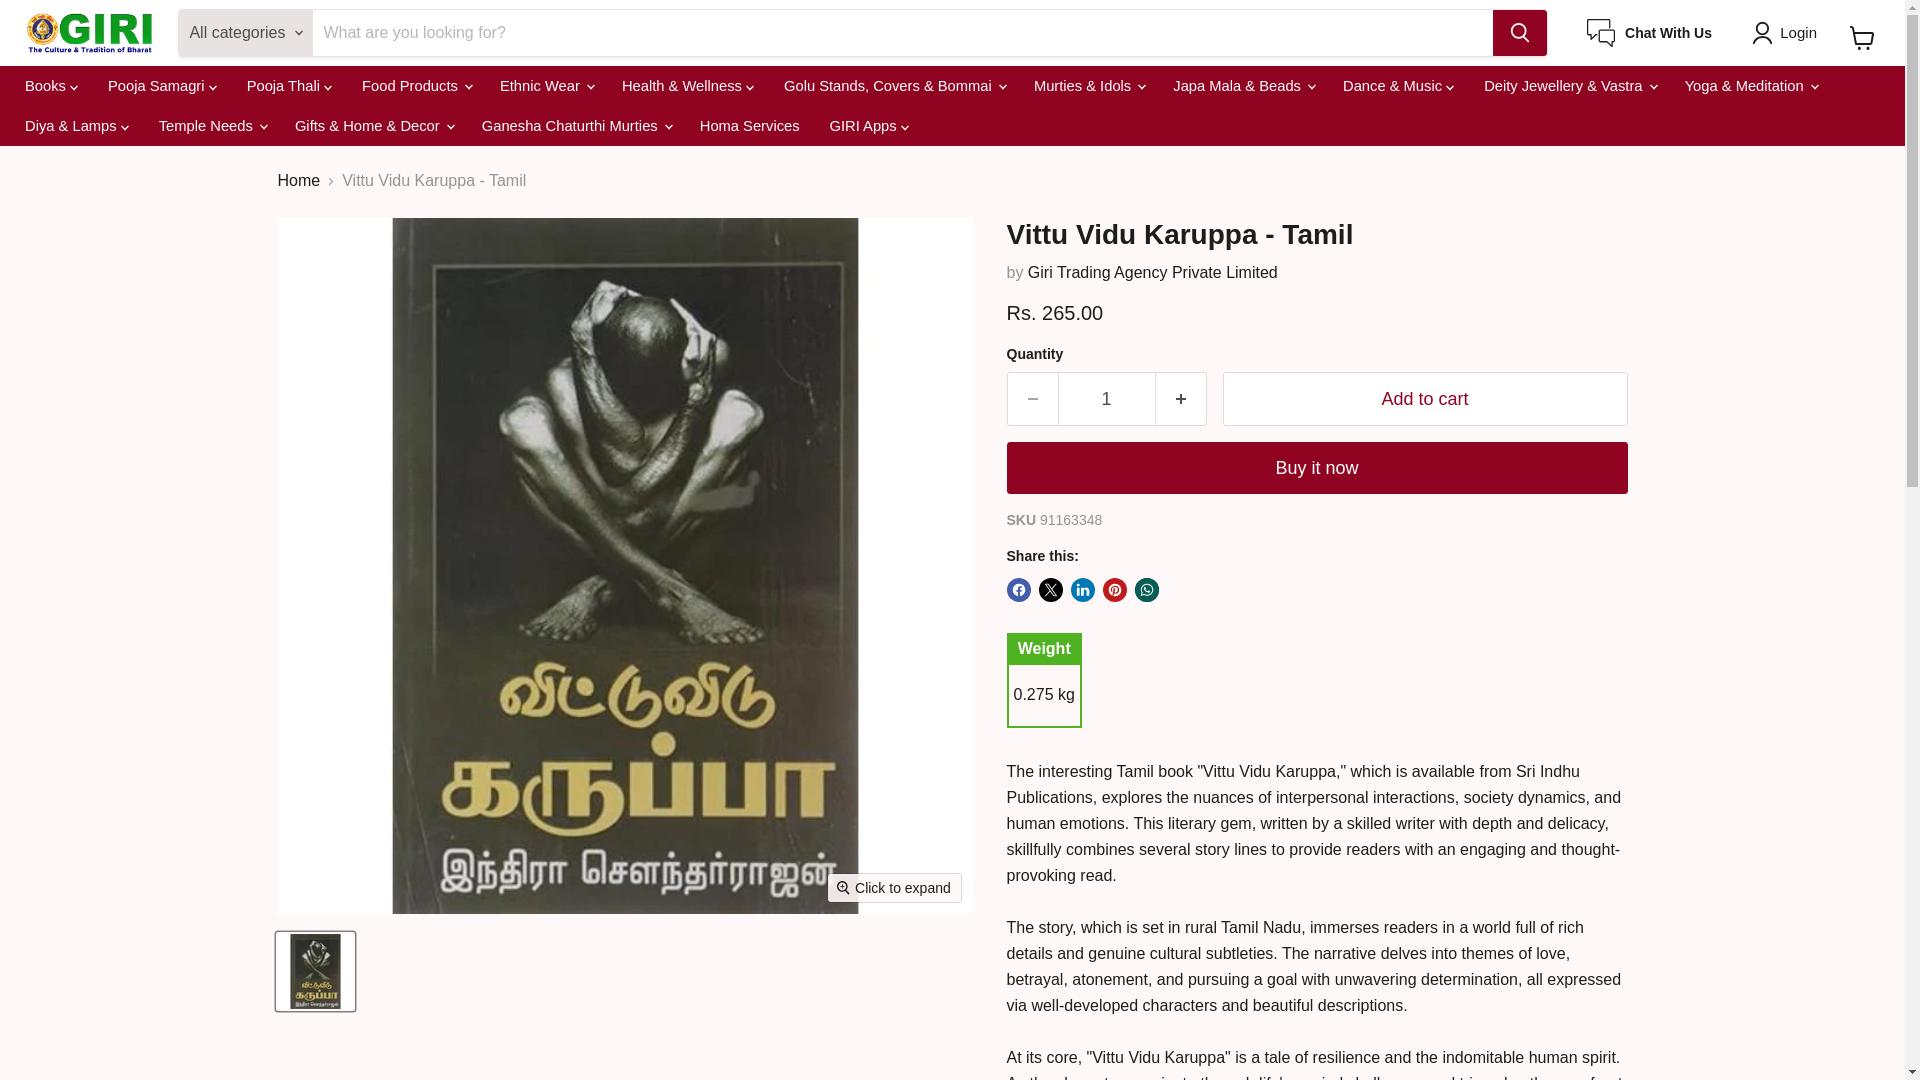 Image resolution: width=1920 pixels, height=1080 pixels. What do you see at coordinates (1152, 272) in the screenshot?
I see `Giri Trading Agency Private Limited` at bounding box center [1152, 272].